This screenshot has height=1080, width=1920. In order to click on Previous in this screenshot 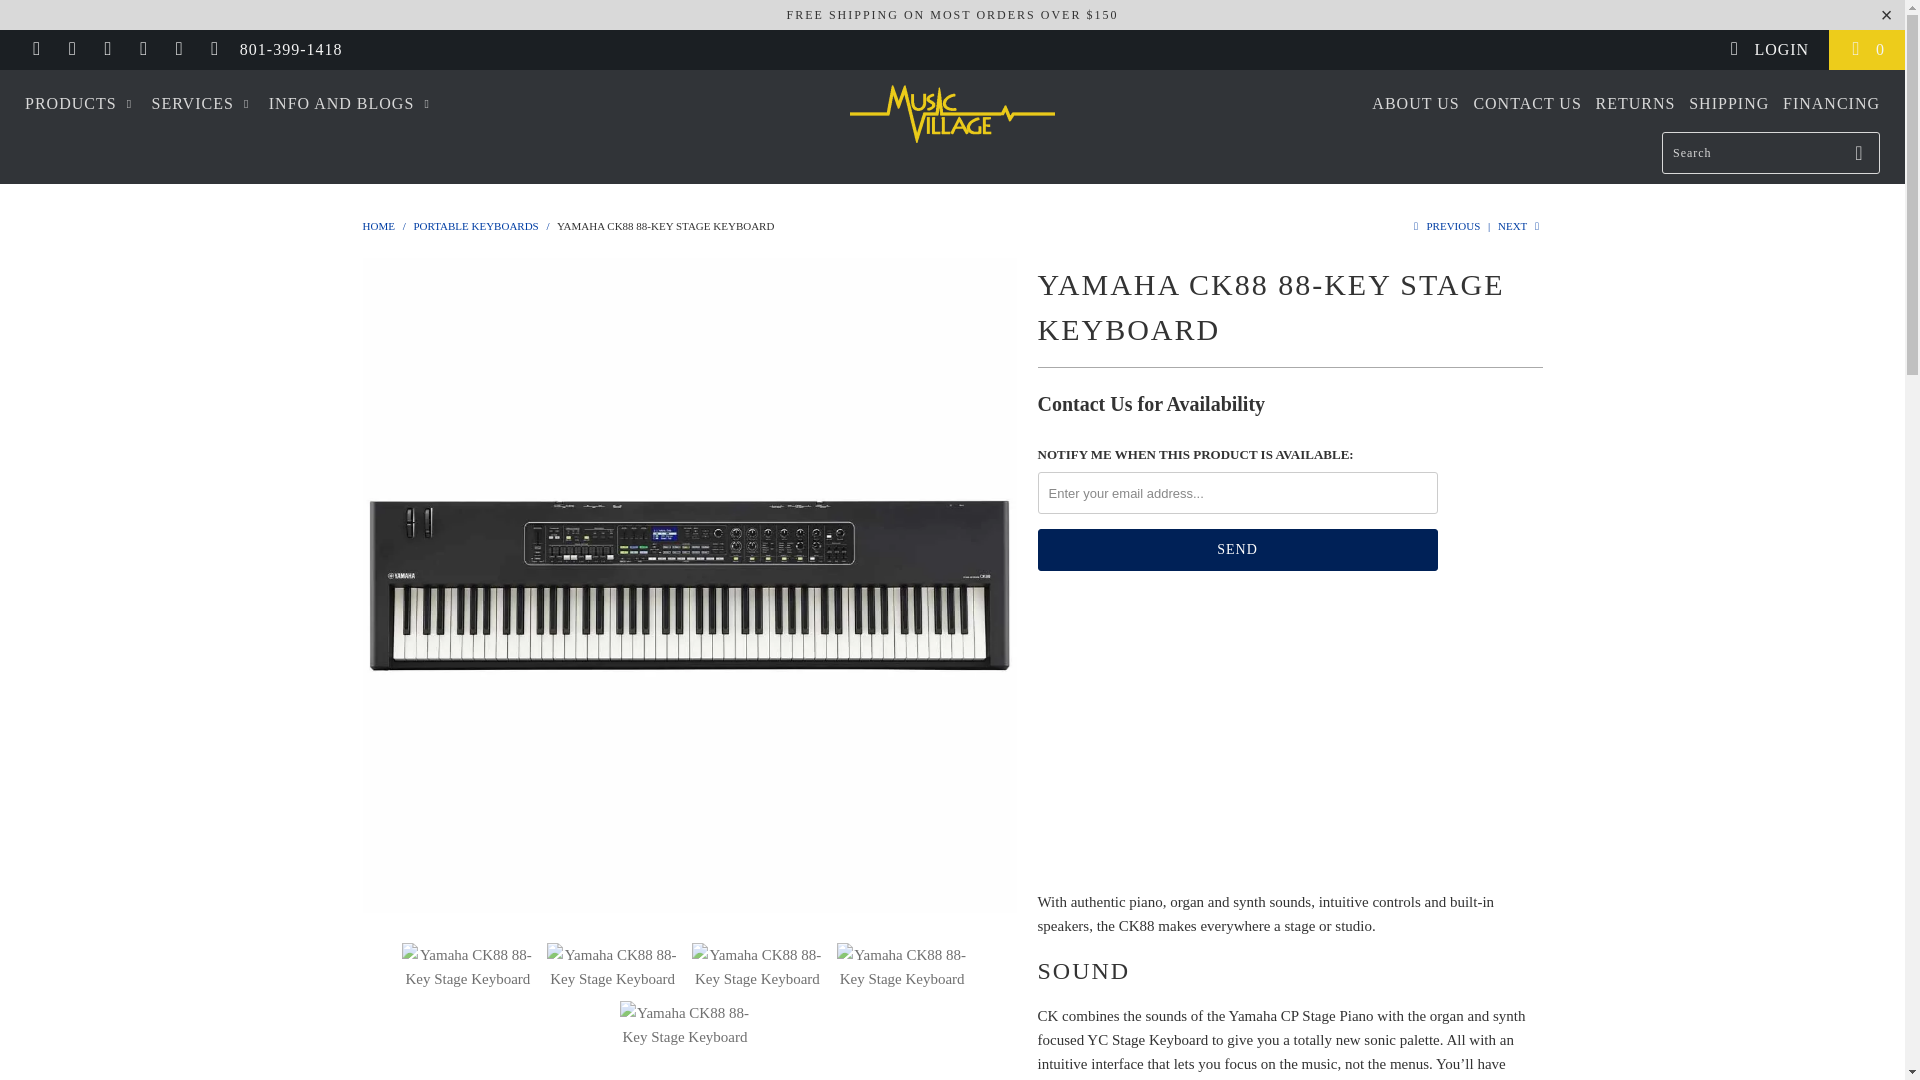, I will do `click(1444, 226)`.